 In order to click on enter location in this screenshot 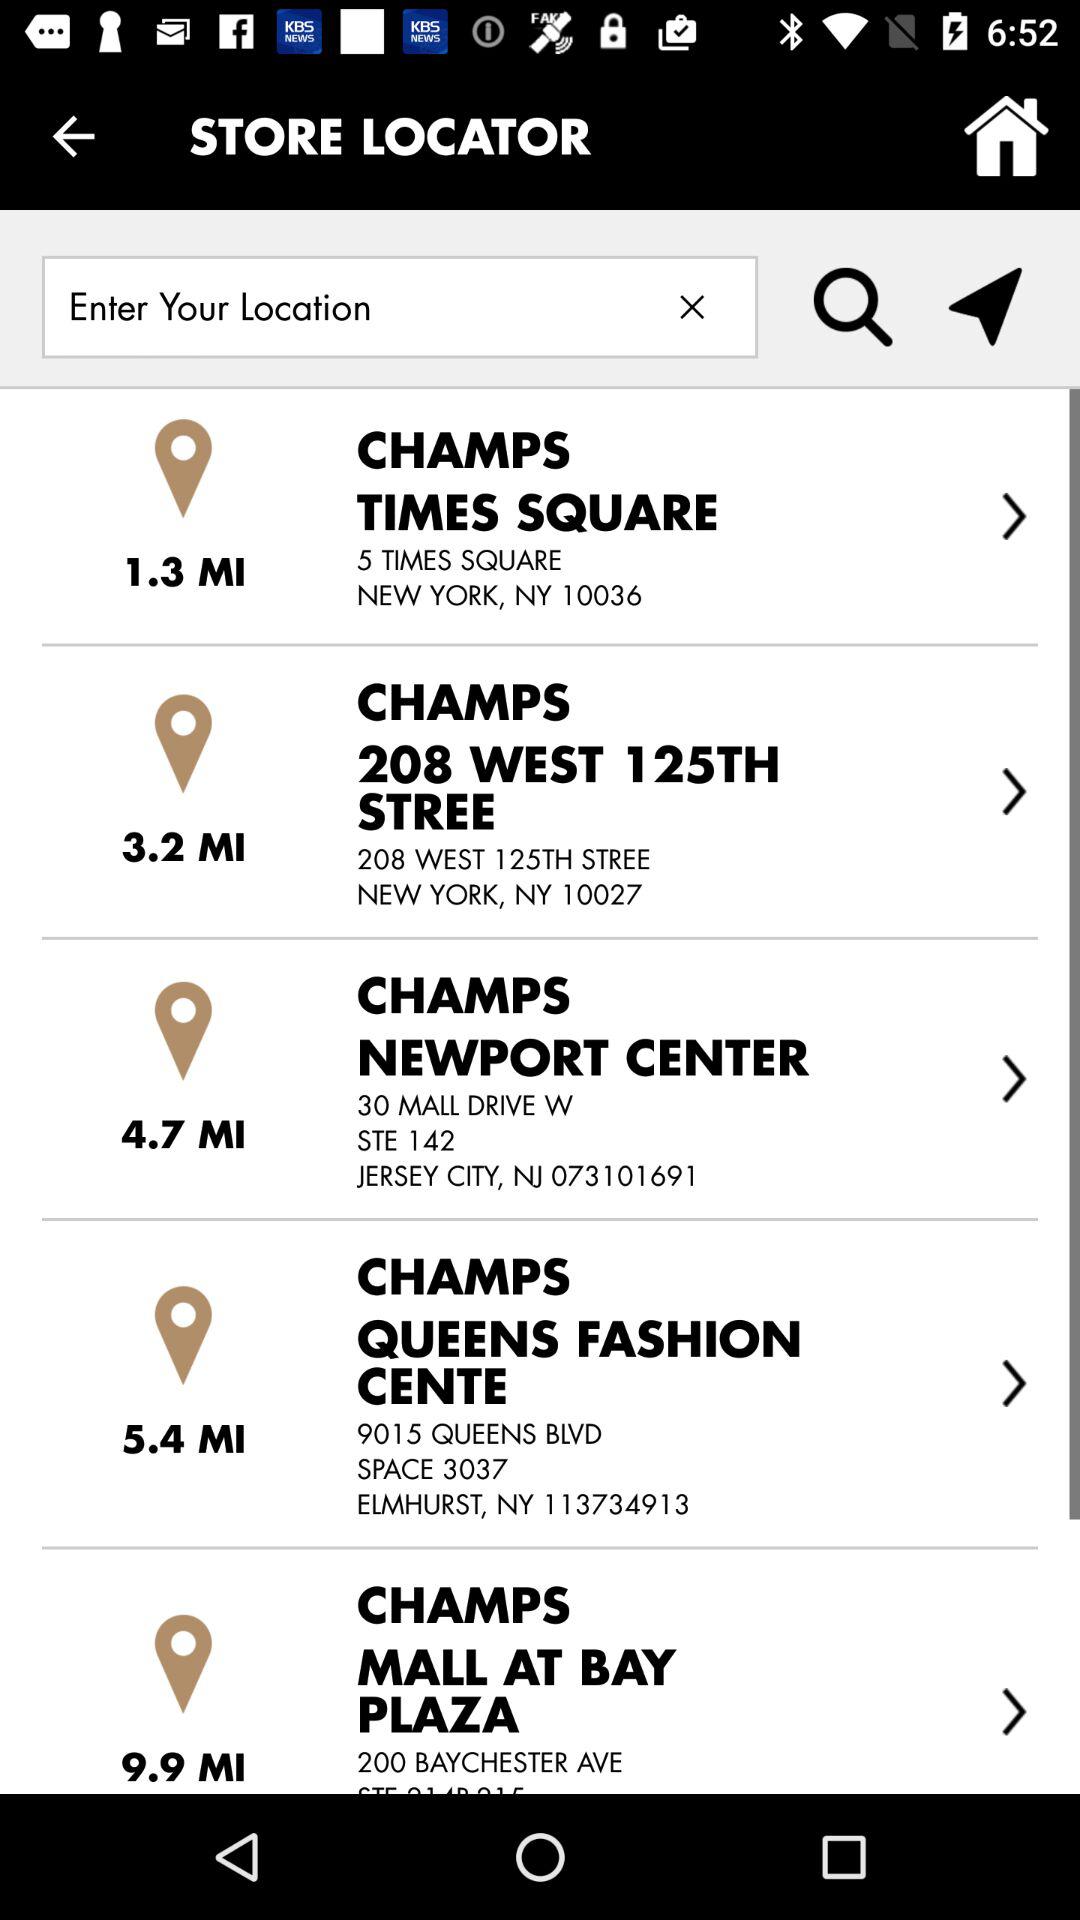, I will do `click(337, 306)`.